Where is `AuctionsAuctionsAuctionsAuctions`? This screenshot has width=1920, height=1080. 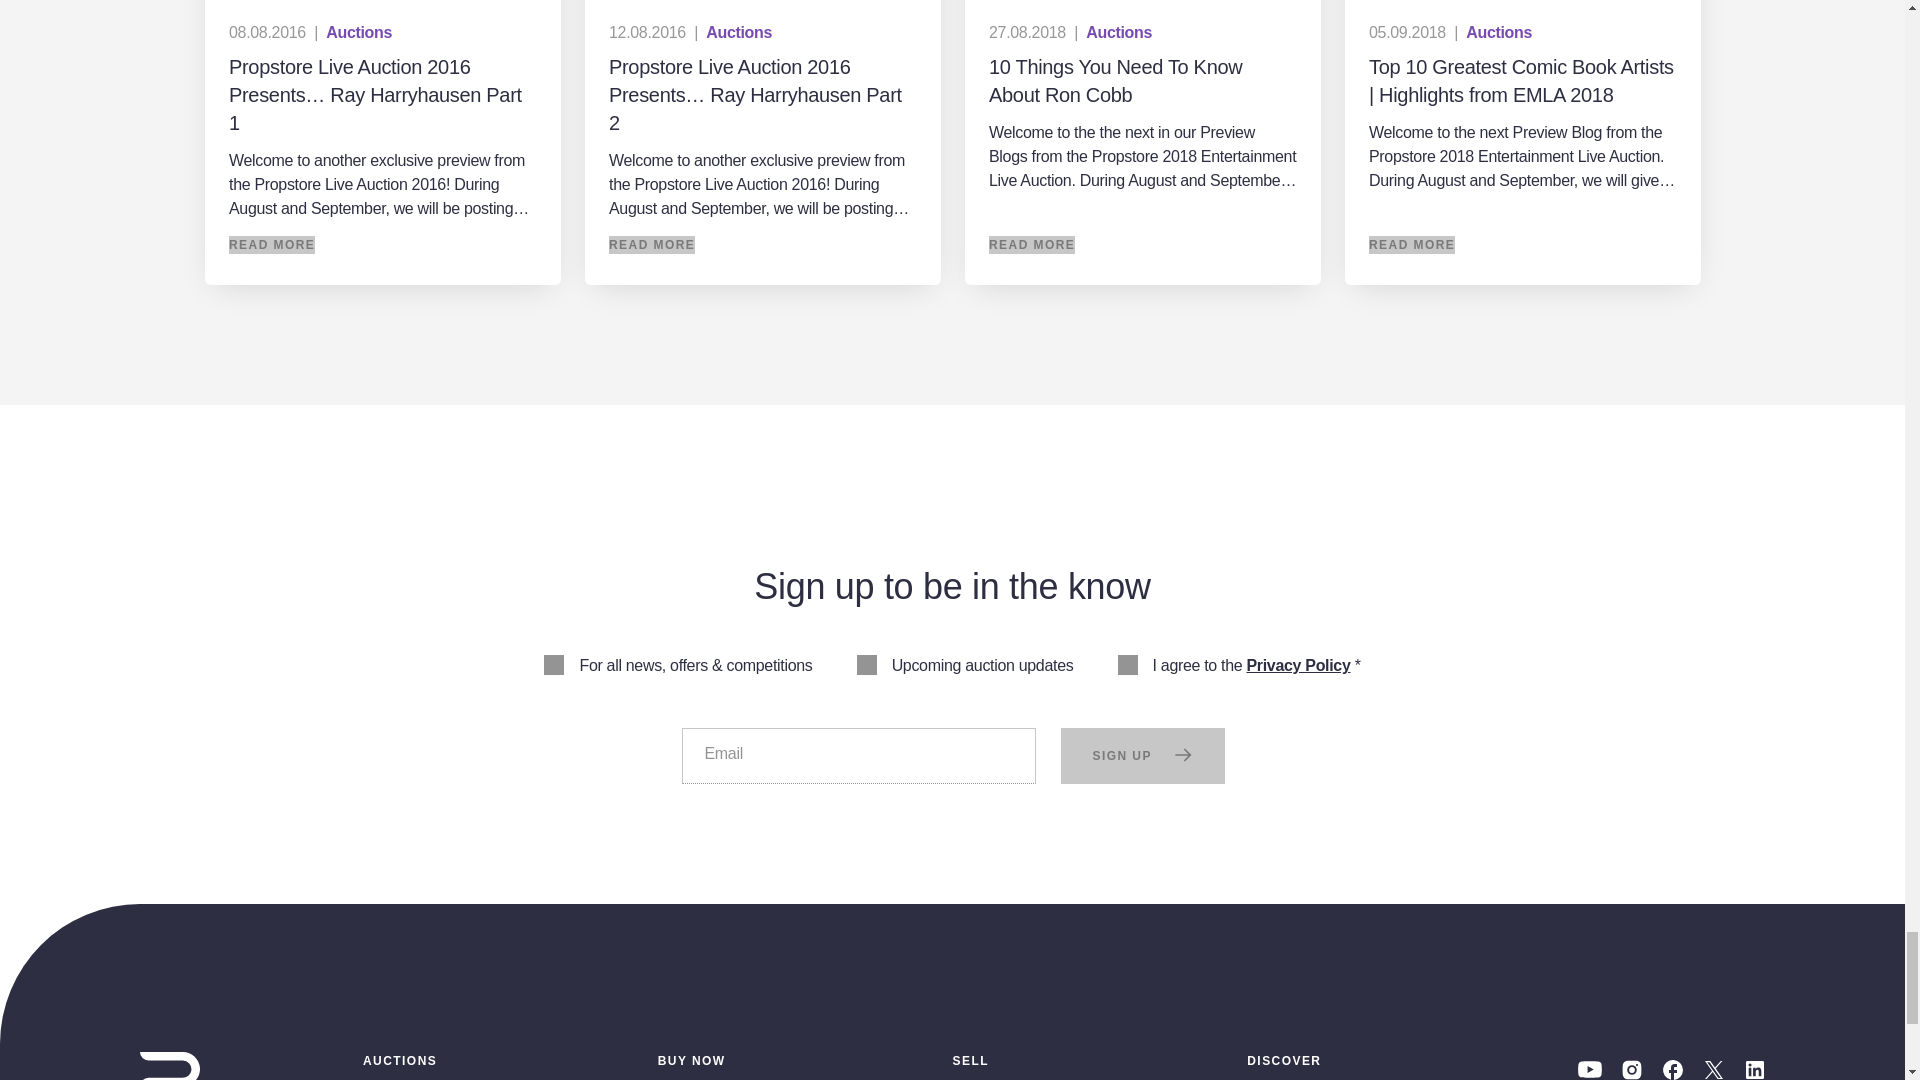
AuctionsAuctionsAuctionsAuctions is located at coordinates (1499, 32).